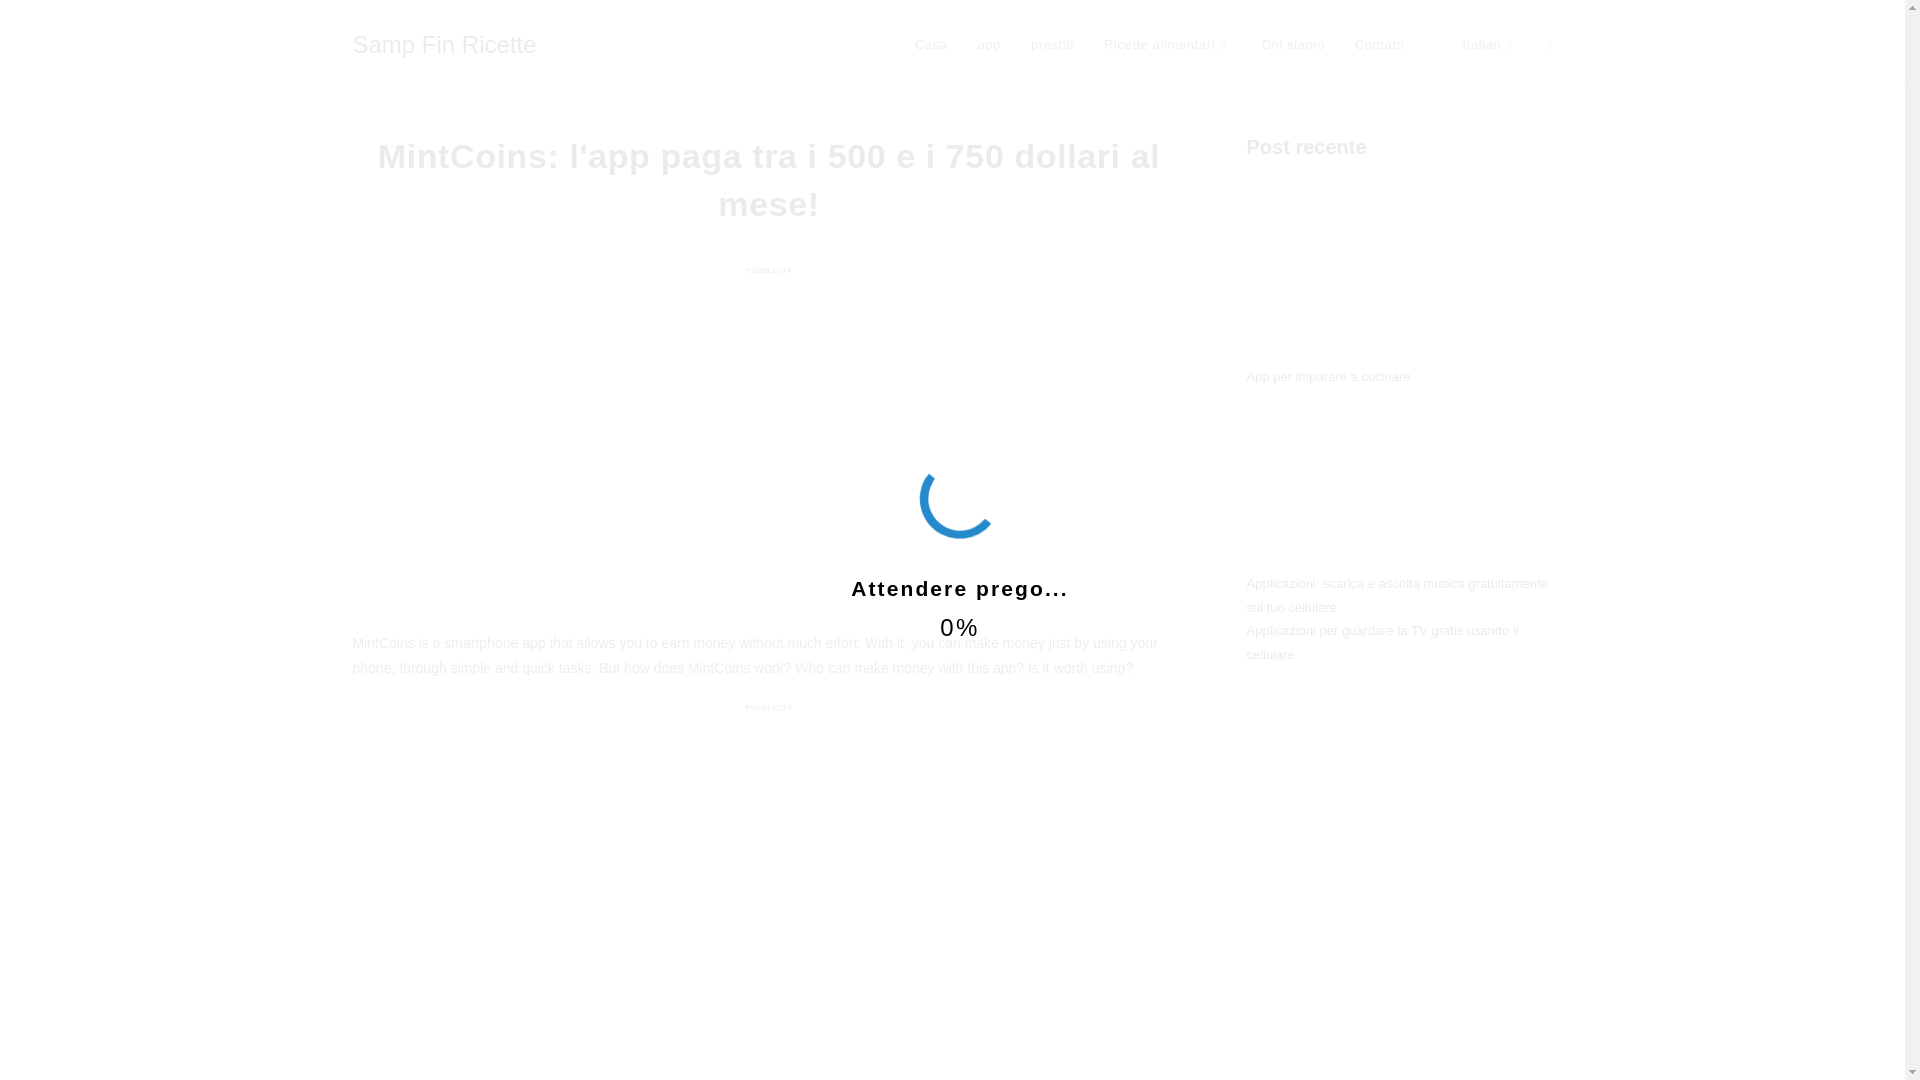  What do you see at coordinates (1448, 43) in the screenshot?
I see `Italian` at bounding box center [1448, 43].